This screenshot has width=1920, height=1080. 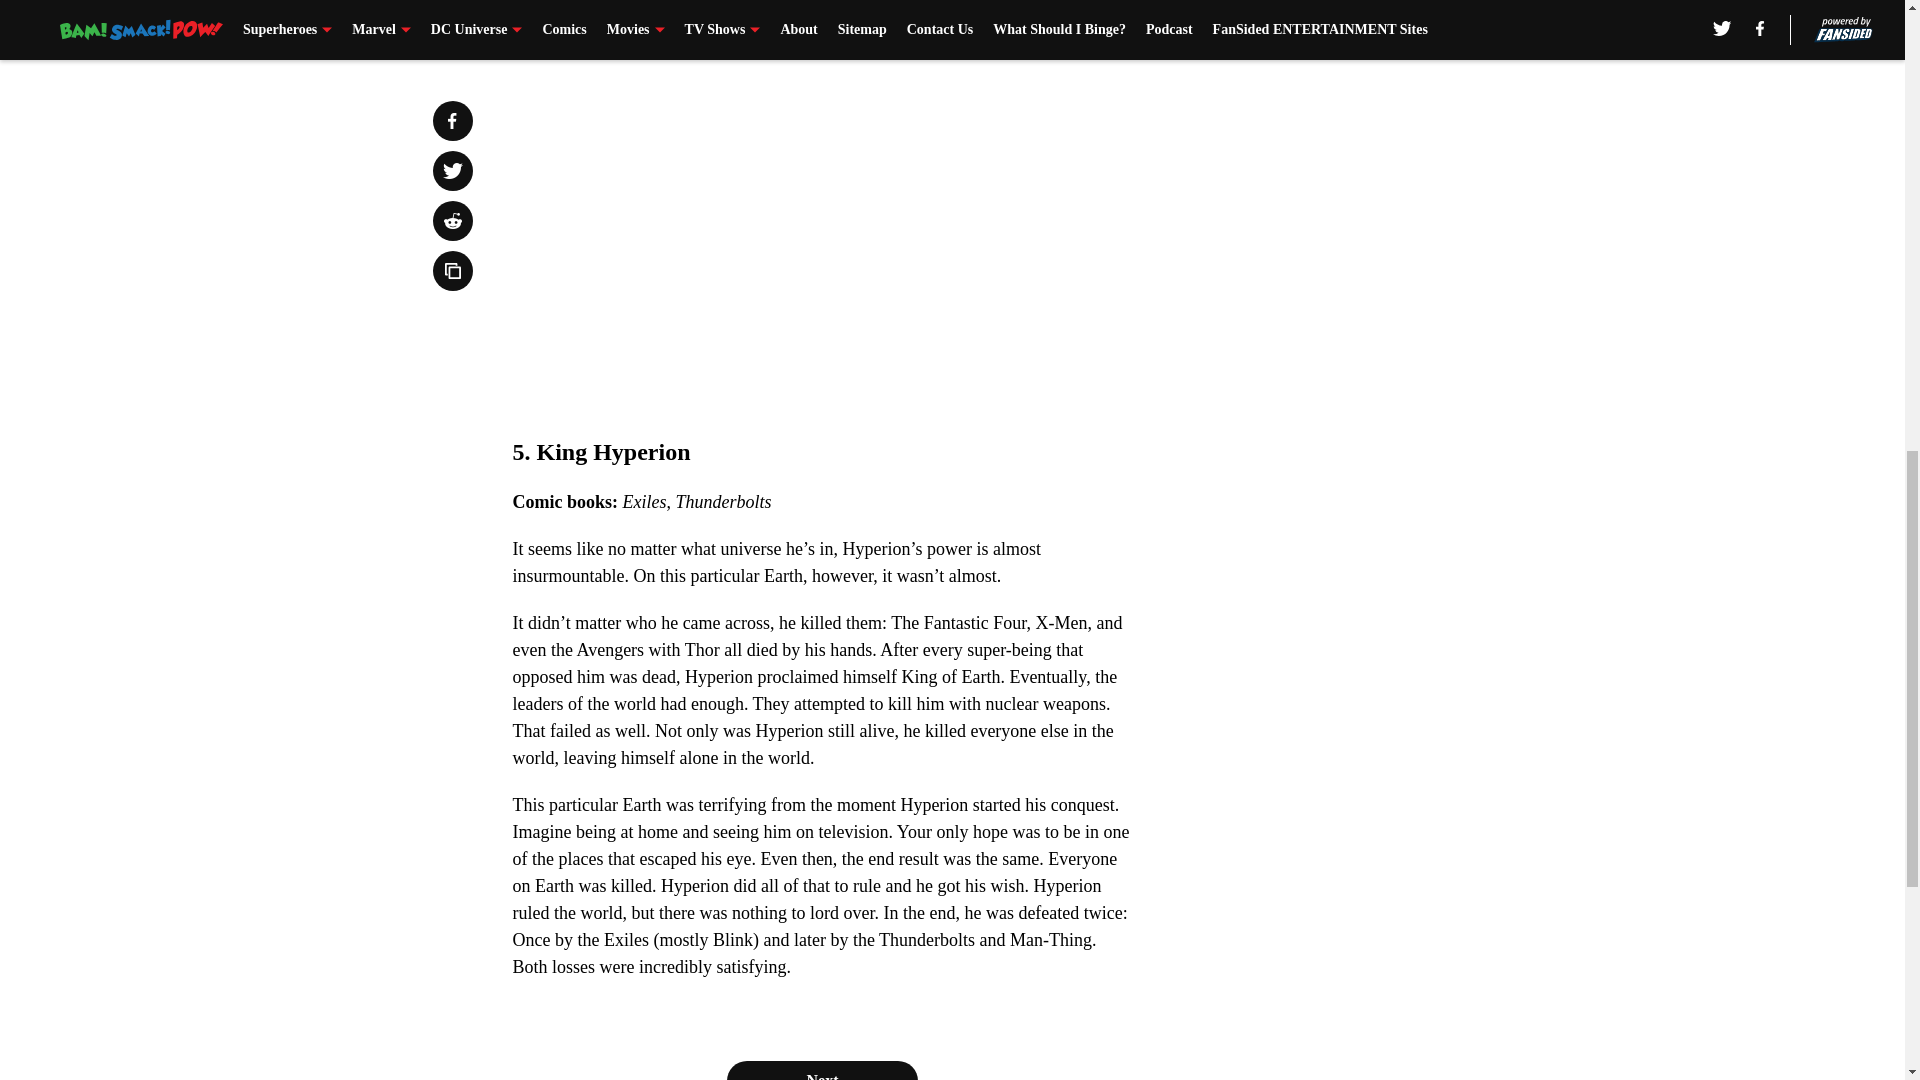 I want to click on Prev, so click(x=572, y=27).